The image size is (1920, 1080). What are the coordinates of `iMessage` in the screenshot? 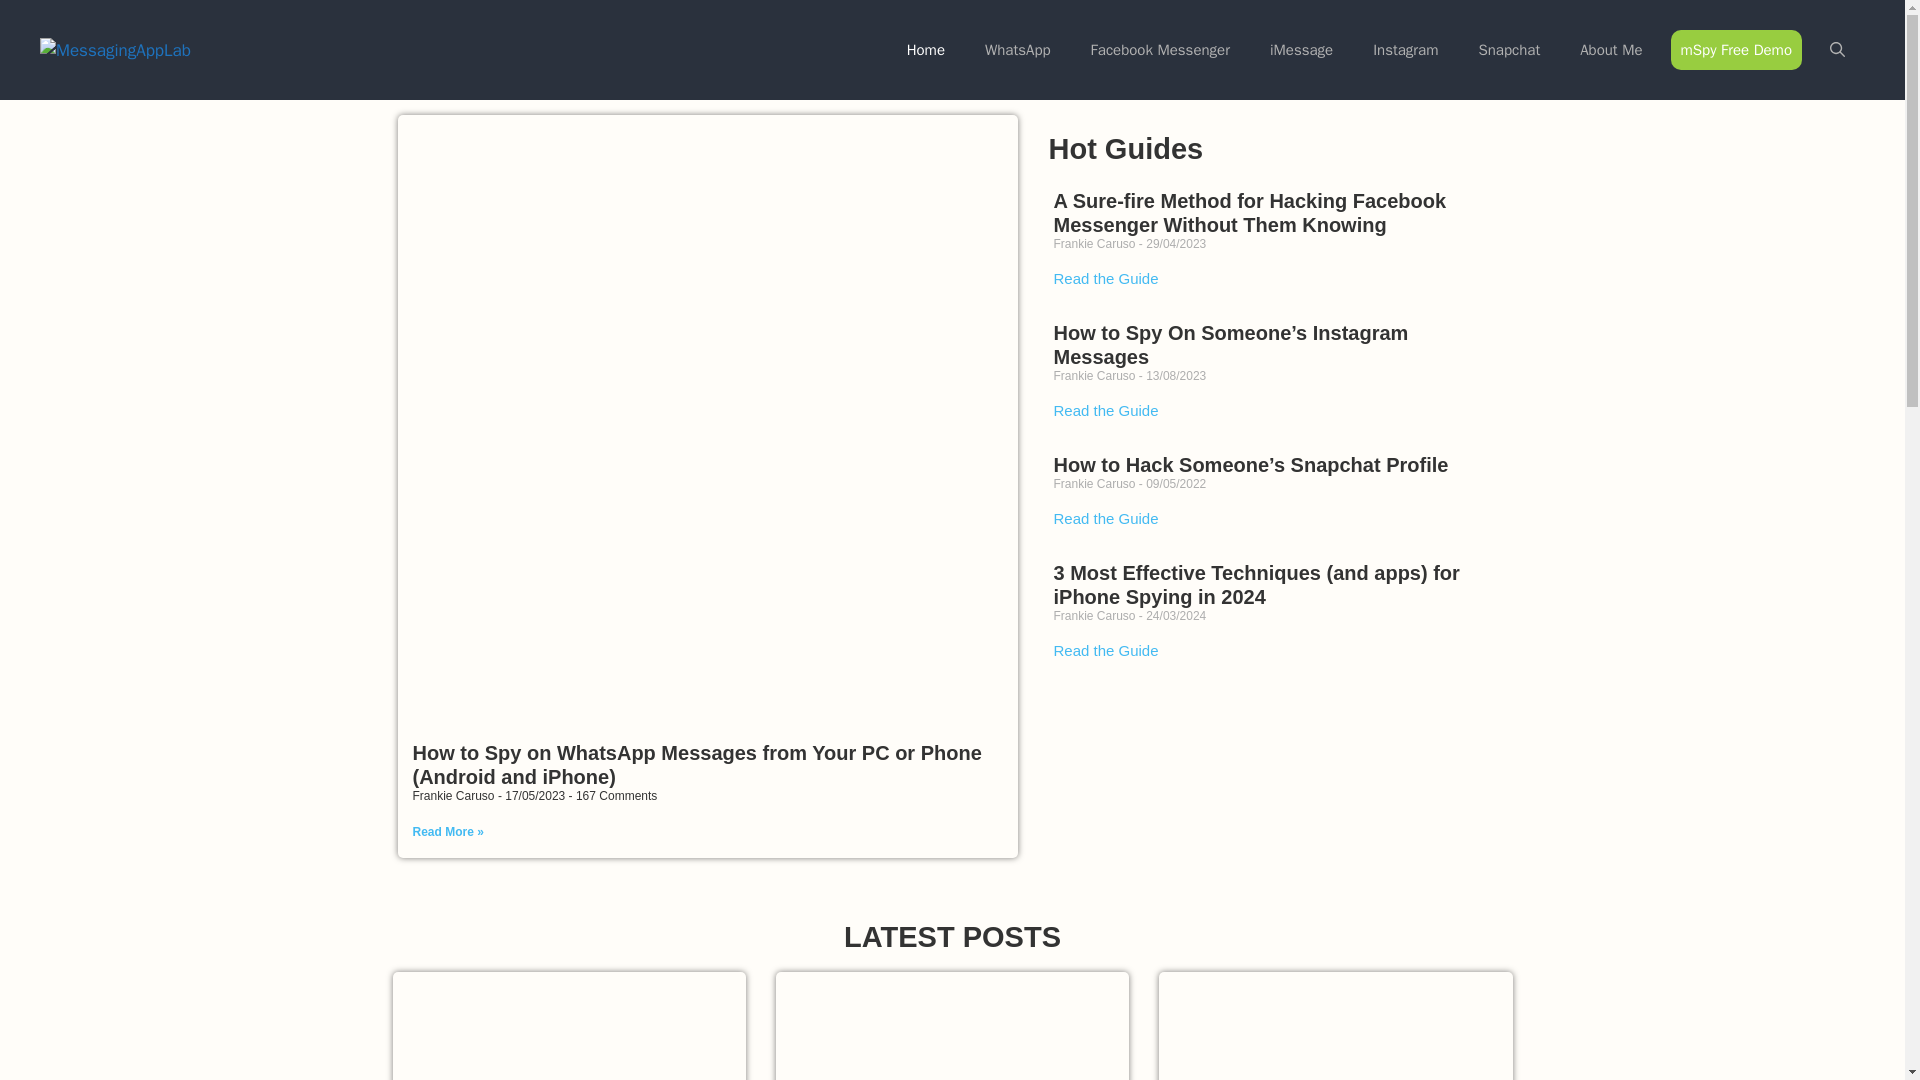 It's located at (1301, 50).